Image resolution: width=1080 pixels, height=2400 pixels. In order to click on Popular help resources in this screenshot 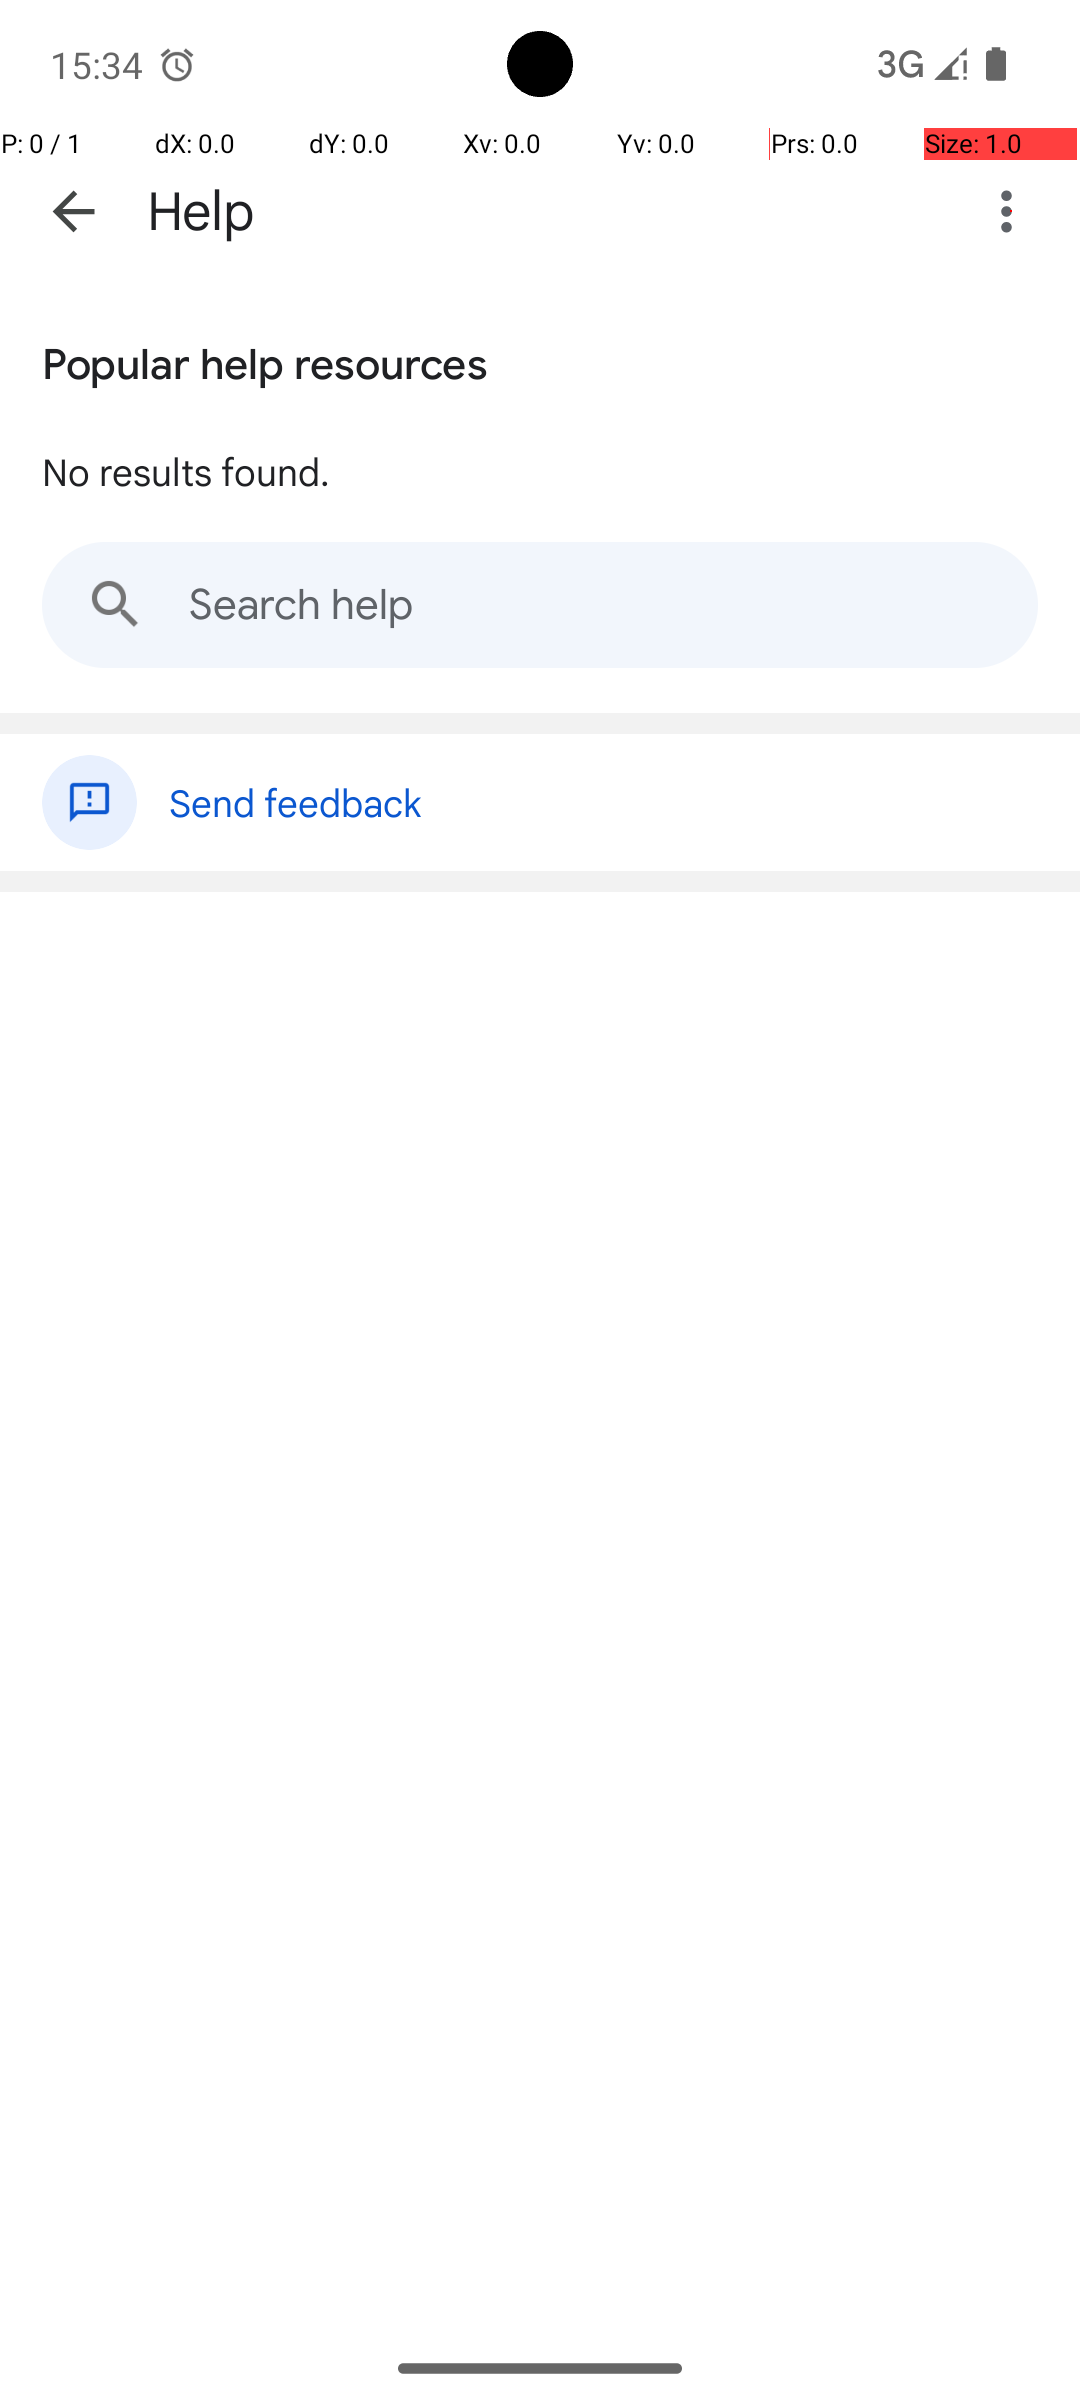, I will do `click(265, 360)`.